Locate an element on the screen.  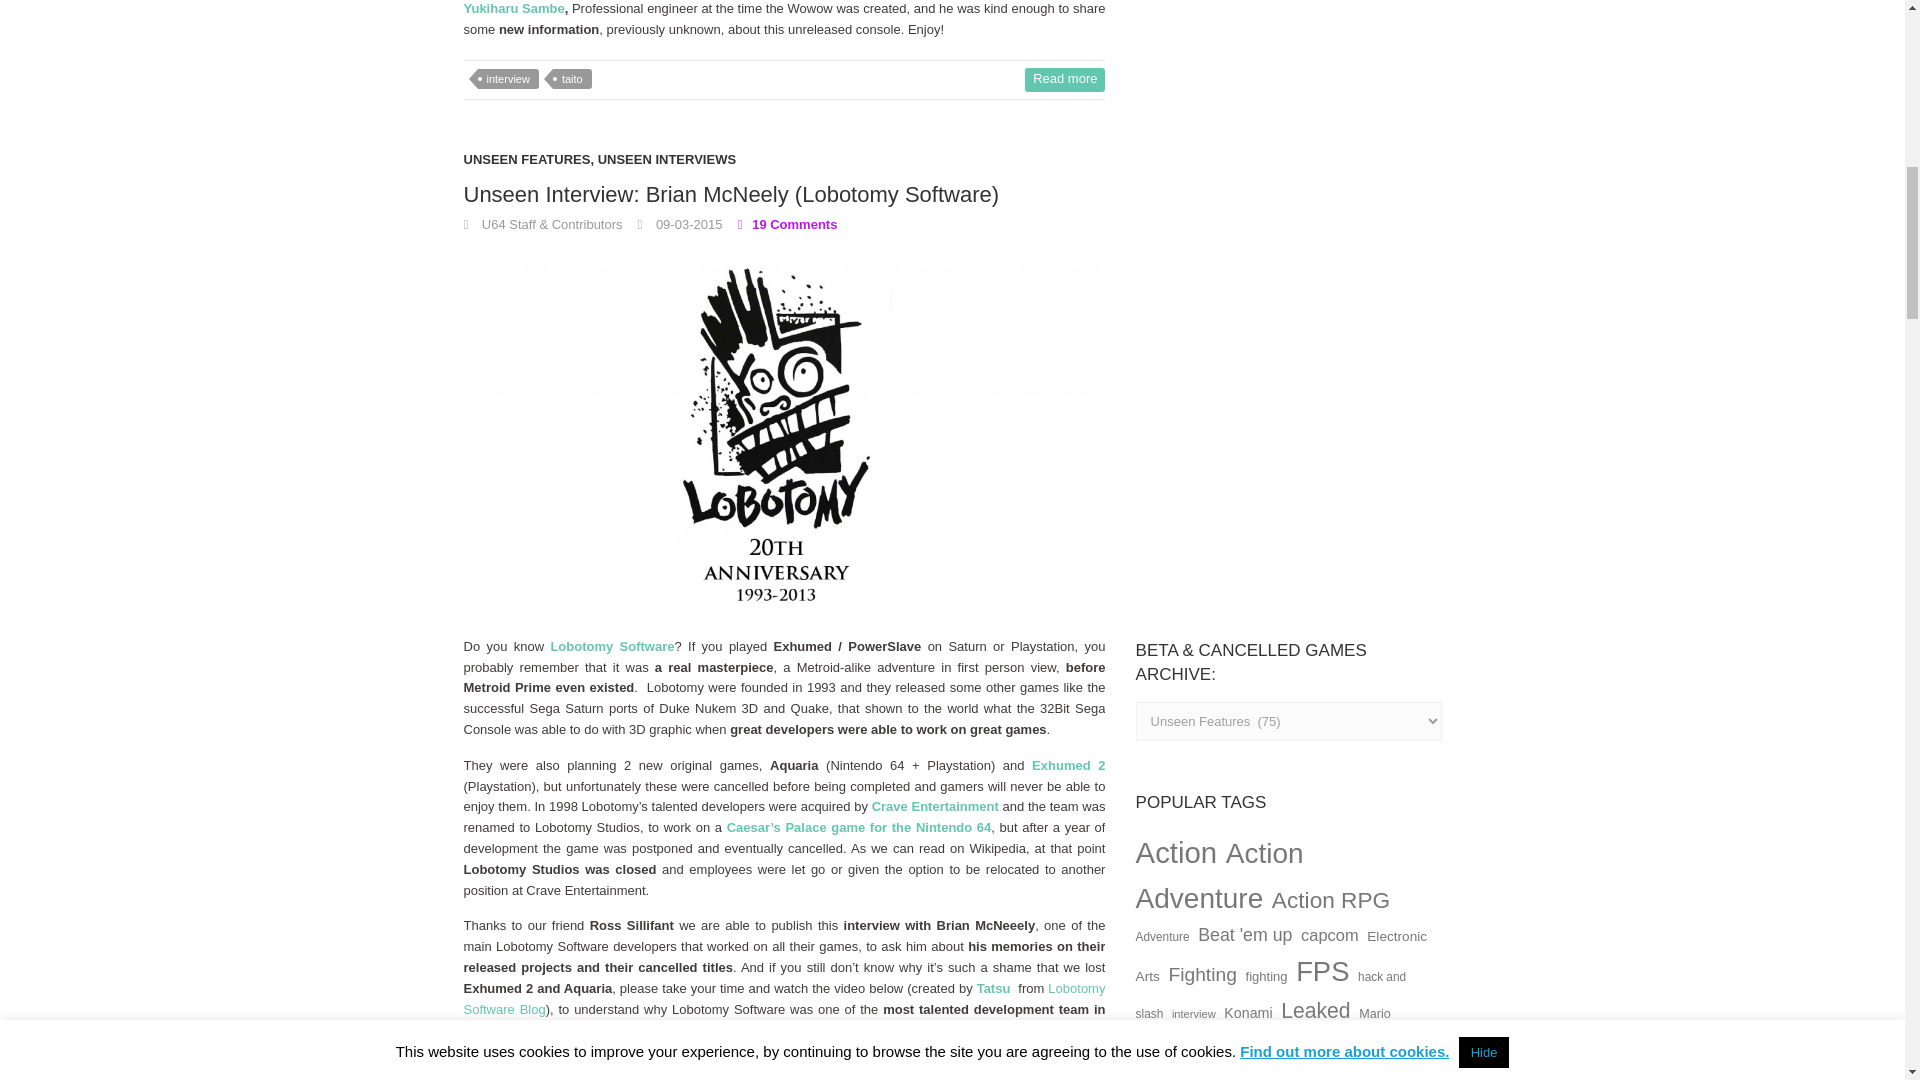
19 Comments is located at coordinates (787, 224).